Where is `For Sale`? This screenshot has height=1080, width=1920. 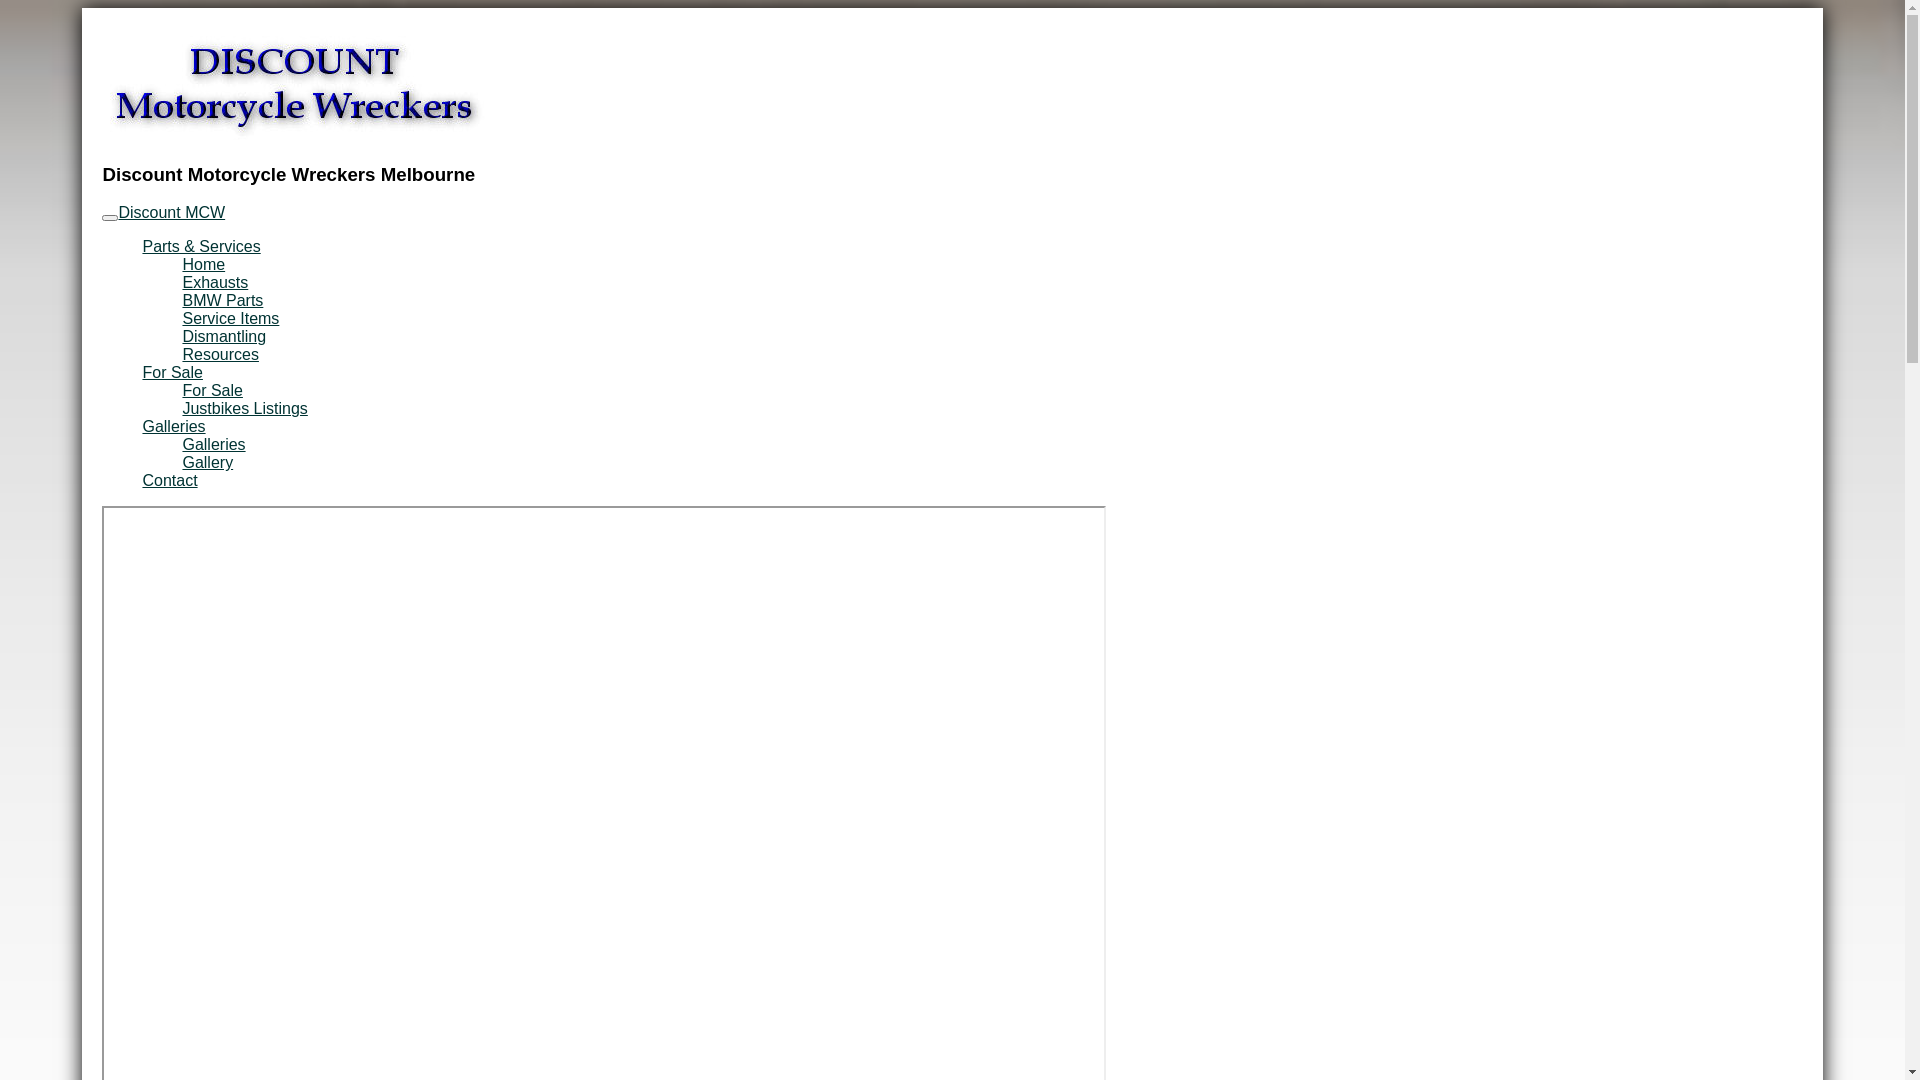 For Sale is located at coordinates (172, 372).